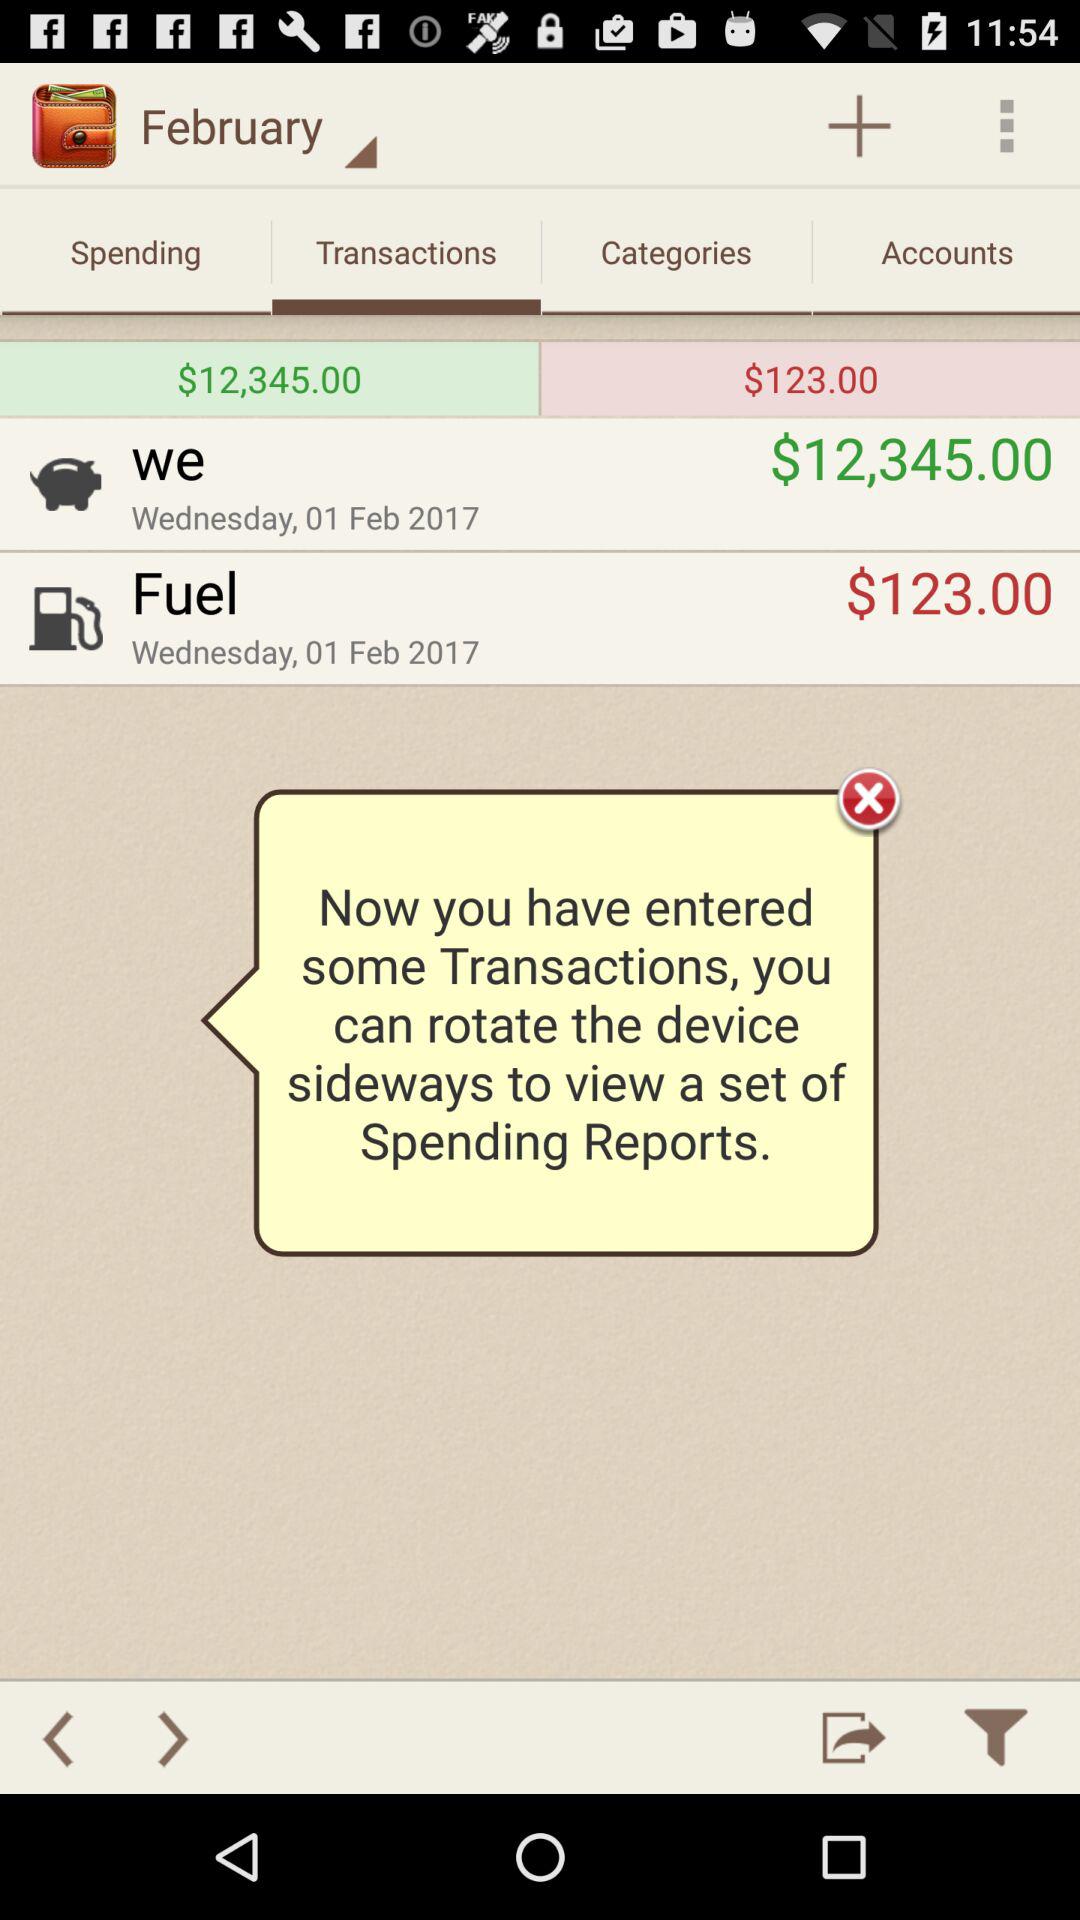 The image size is (1080, 1920). What do you see at coordinates (860, 126) in the screenshot?
I see `add an item` at bounding box center [860, 126].